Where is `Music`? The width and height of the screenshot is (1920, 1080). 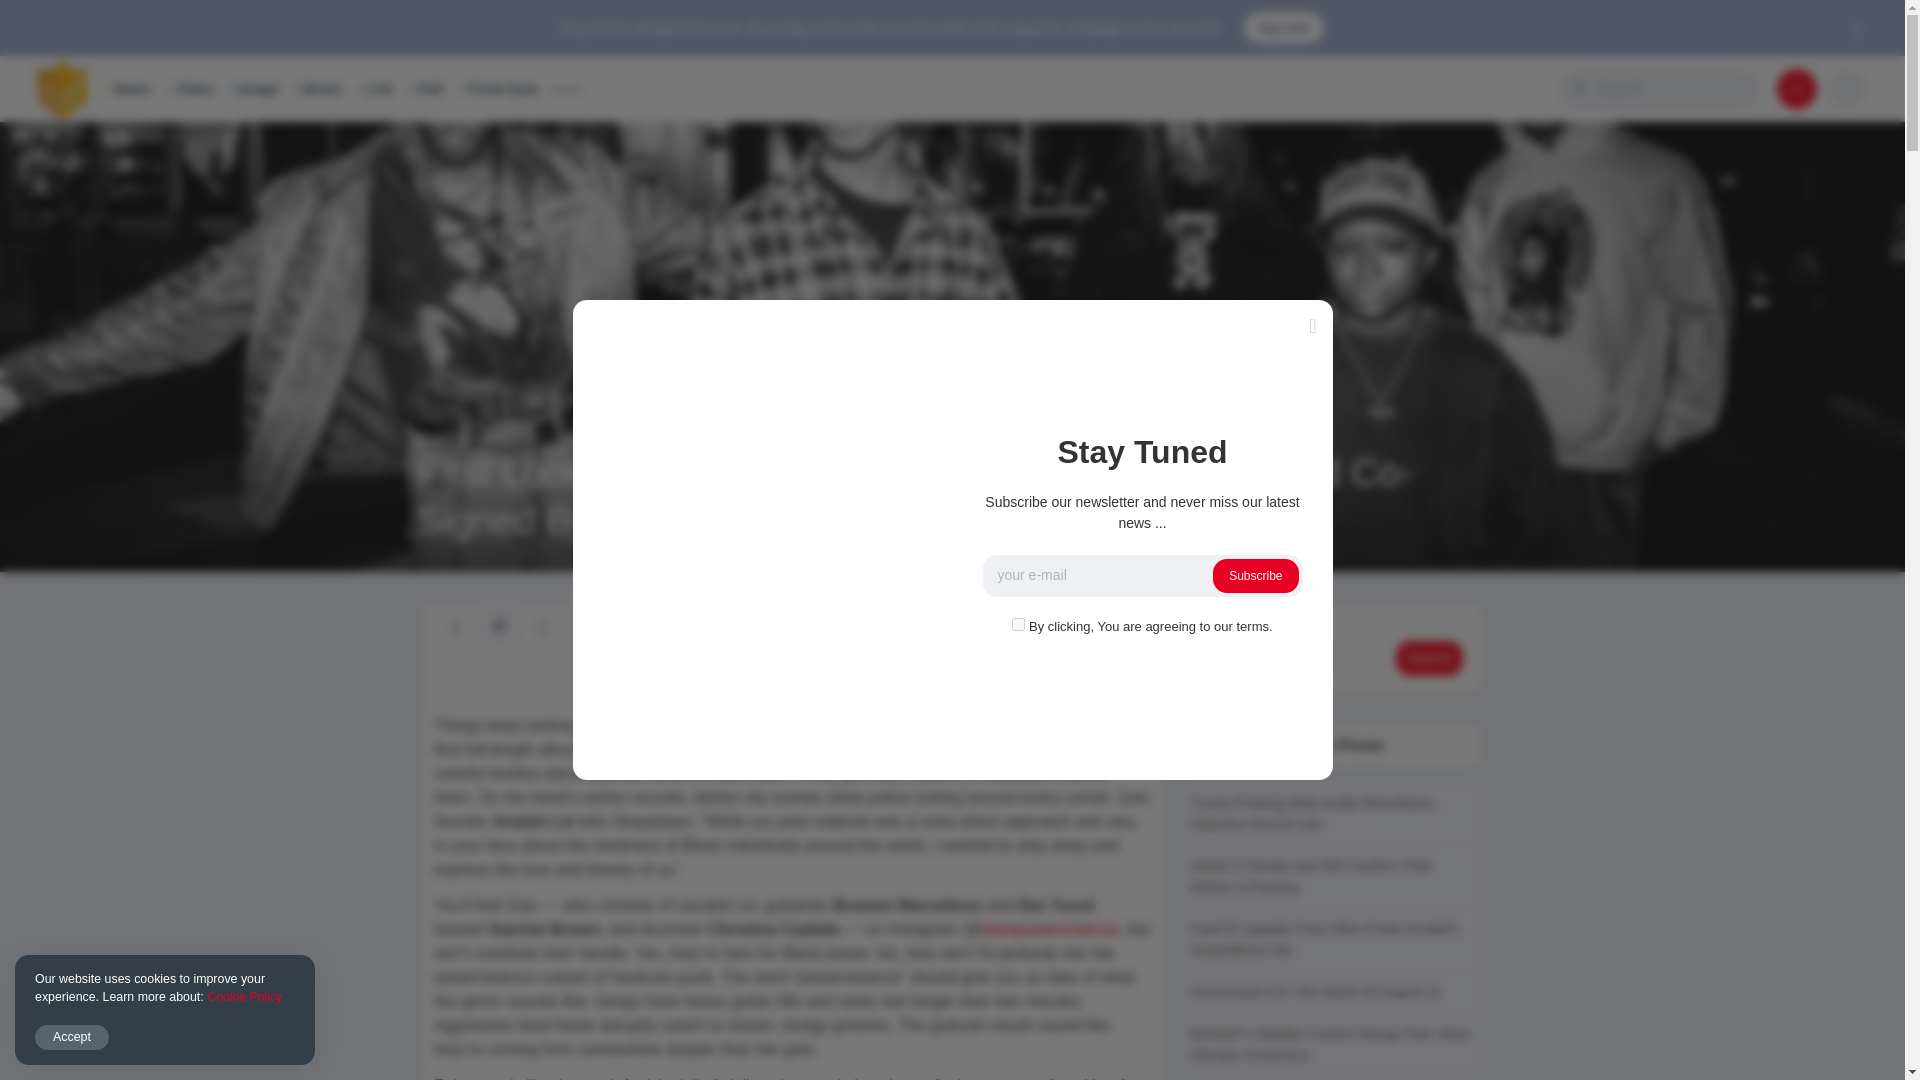
Music is located at coordinates (318, 88).